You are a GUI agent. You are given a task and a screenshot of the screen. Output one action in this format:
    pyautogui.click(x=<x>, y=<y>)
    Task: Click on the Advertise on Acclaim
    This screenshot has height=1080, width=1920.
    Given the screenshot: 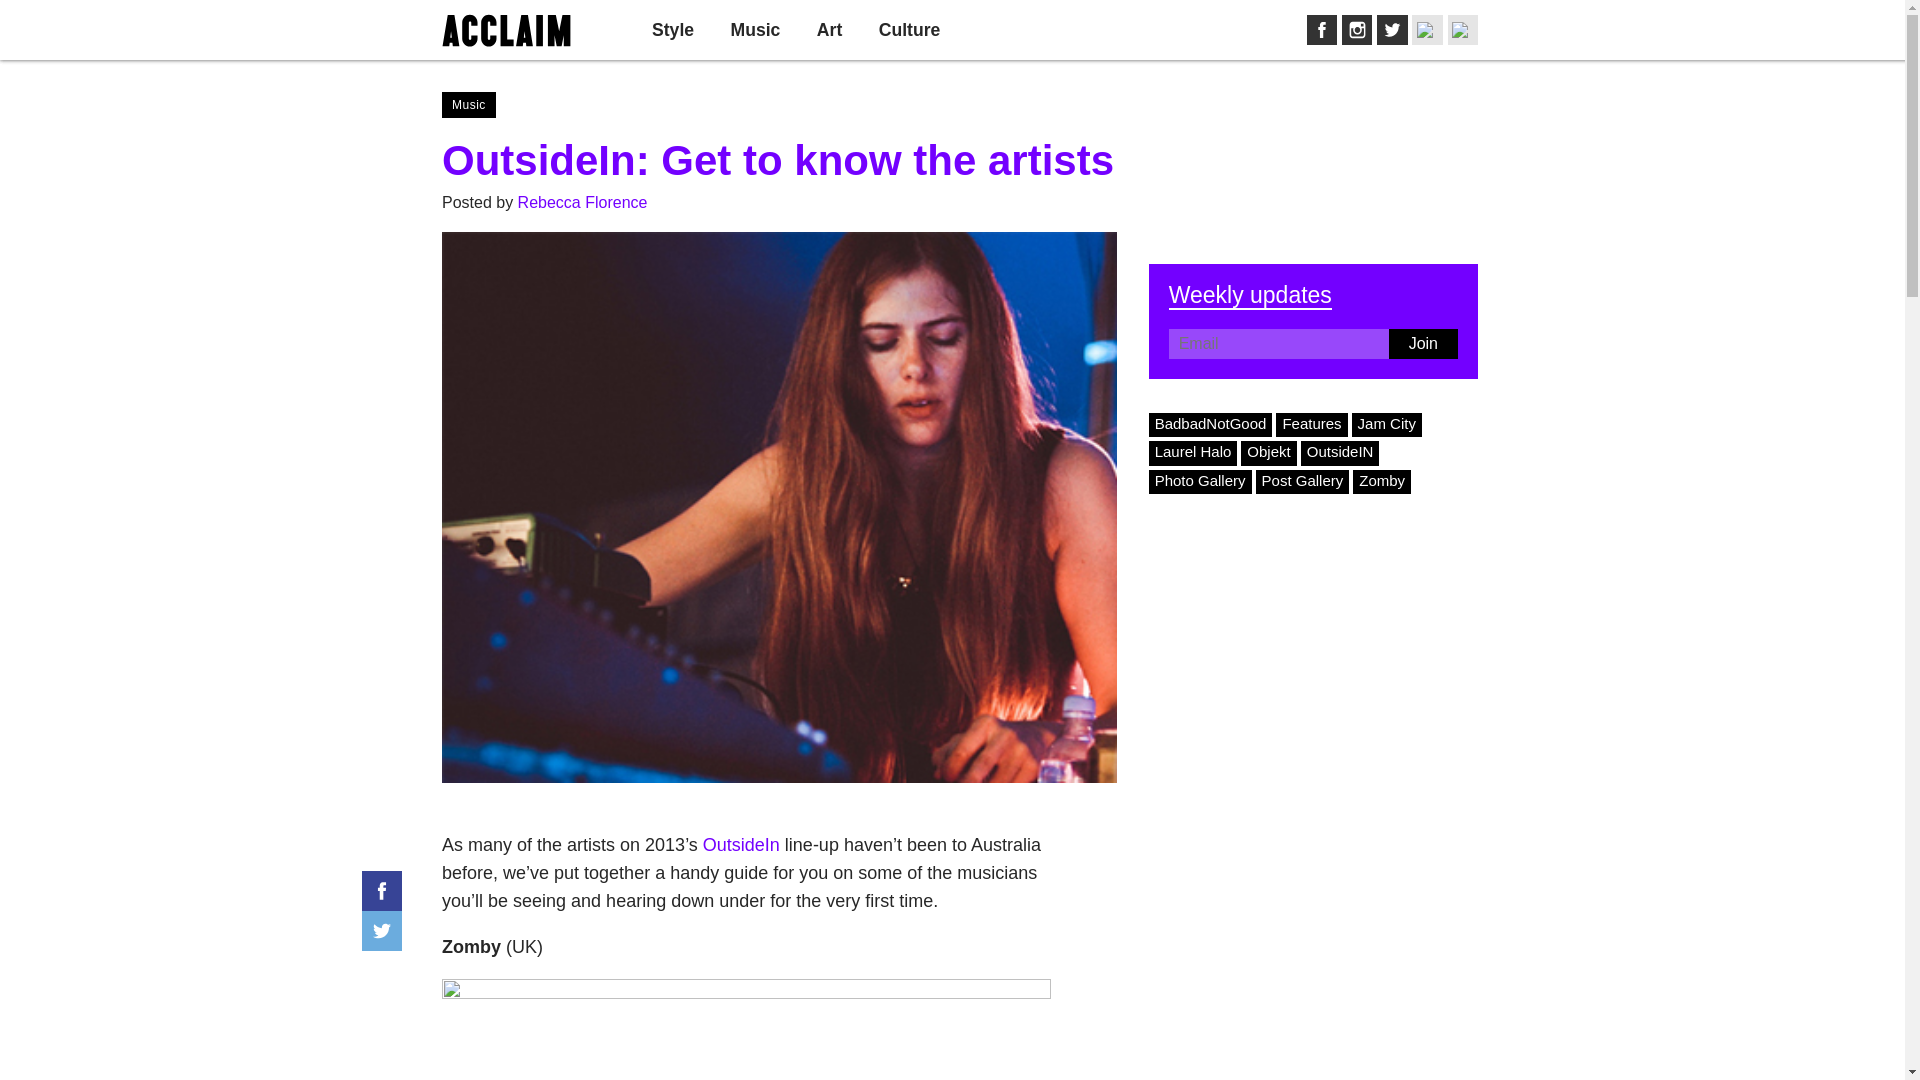 What is the action you would take?
    pyautogui.click(x=1364, y=29)
    